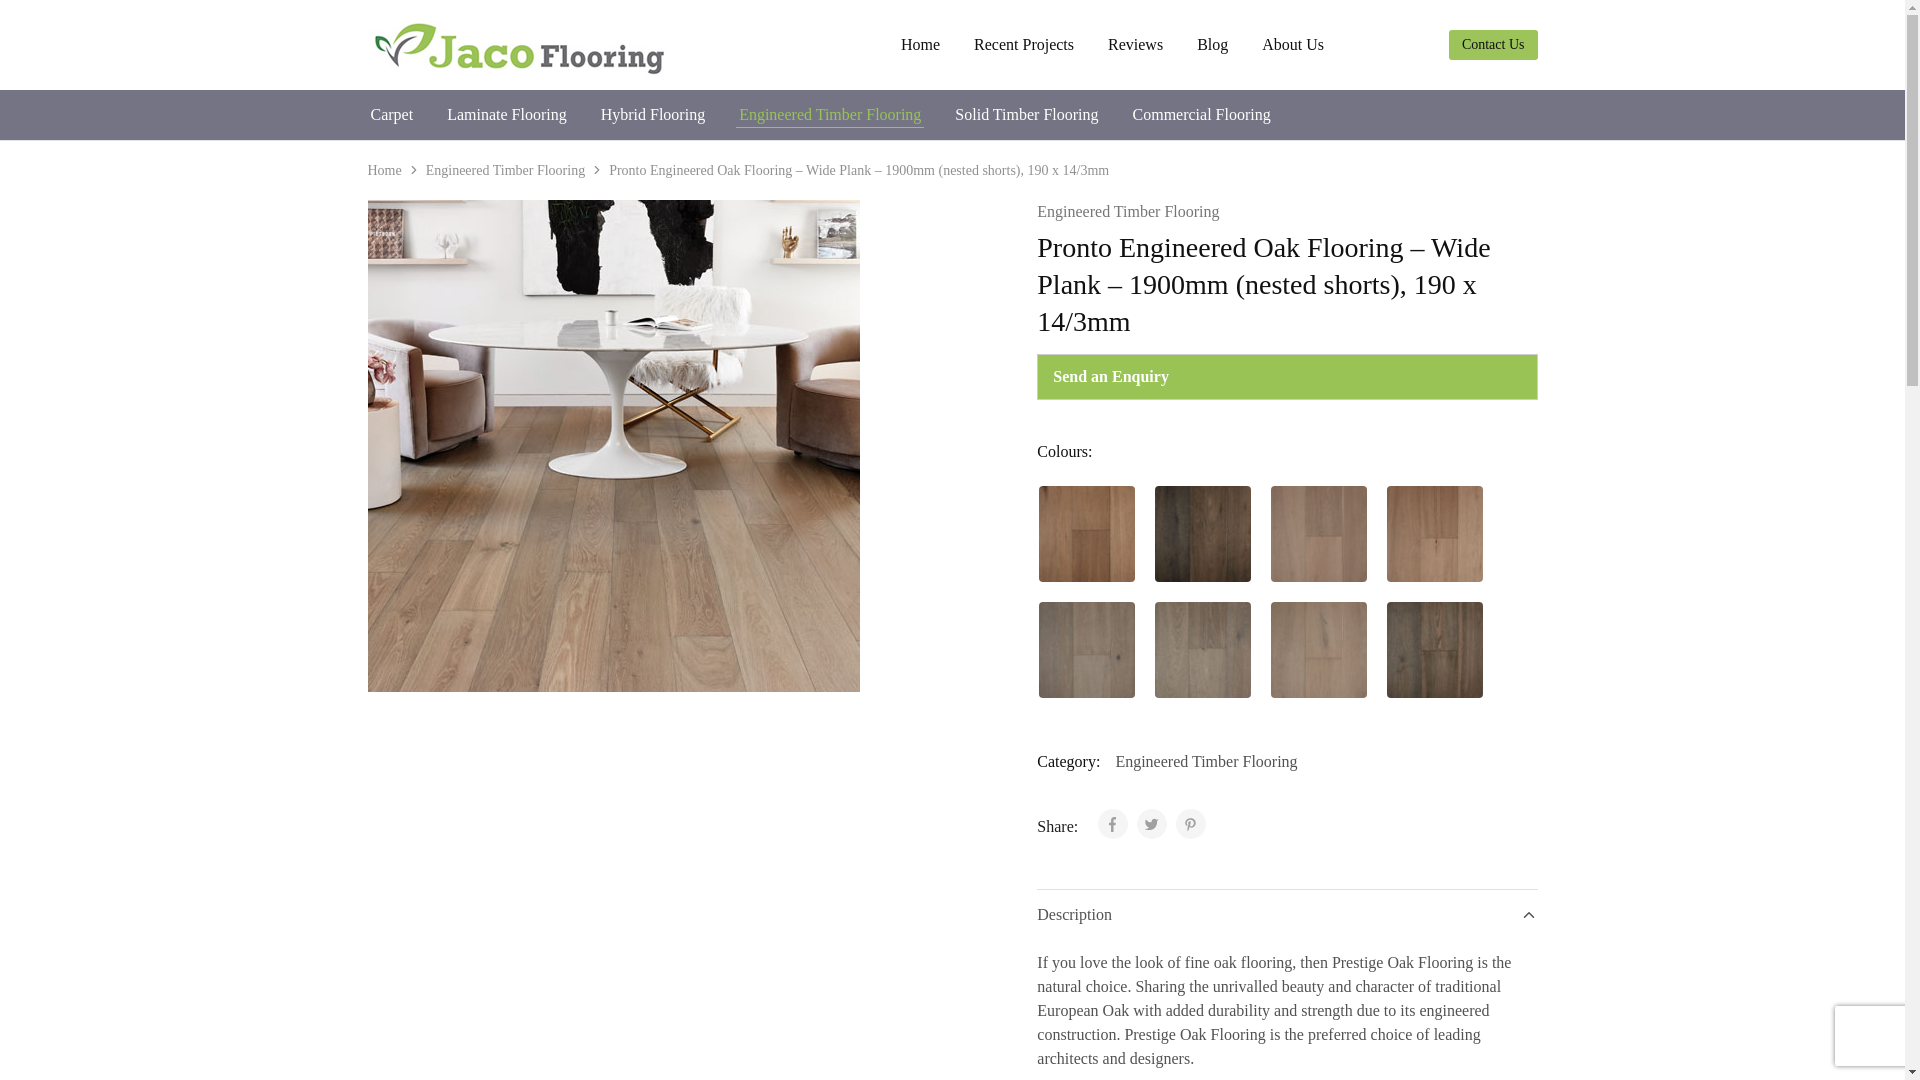 The width and height of the screenshot is (1920, 1080). Describe the element at coordinates (1493, 45) in the screenshot. I see `Contact Us` at that location.